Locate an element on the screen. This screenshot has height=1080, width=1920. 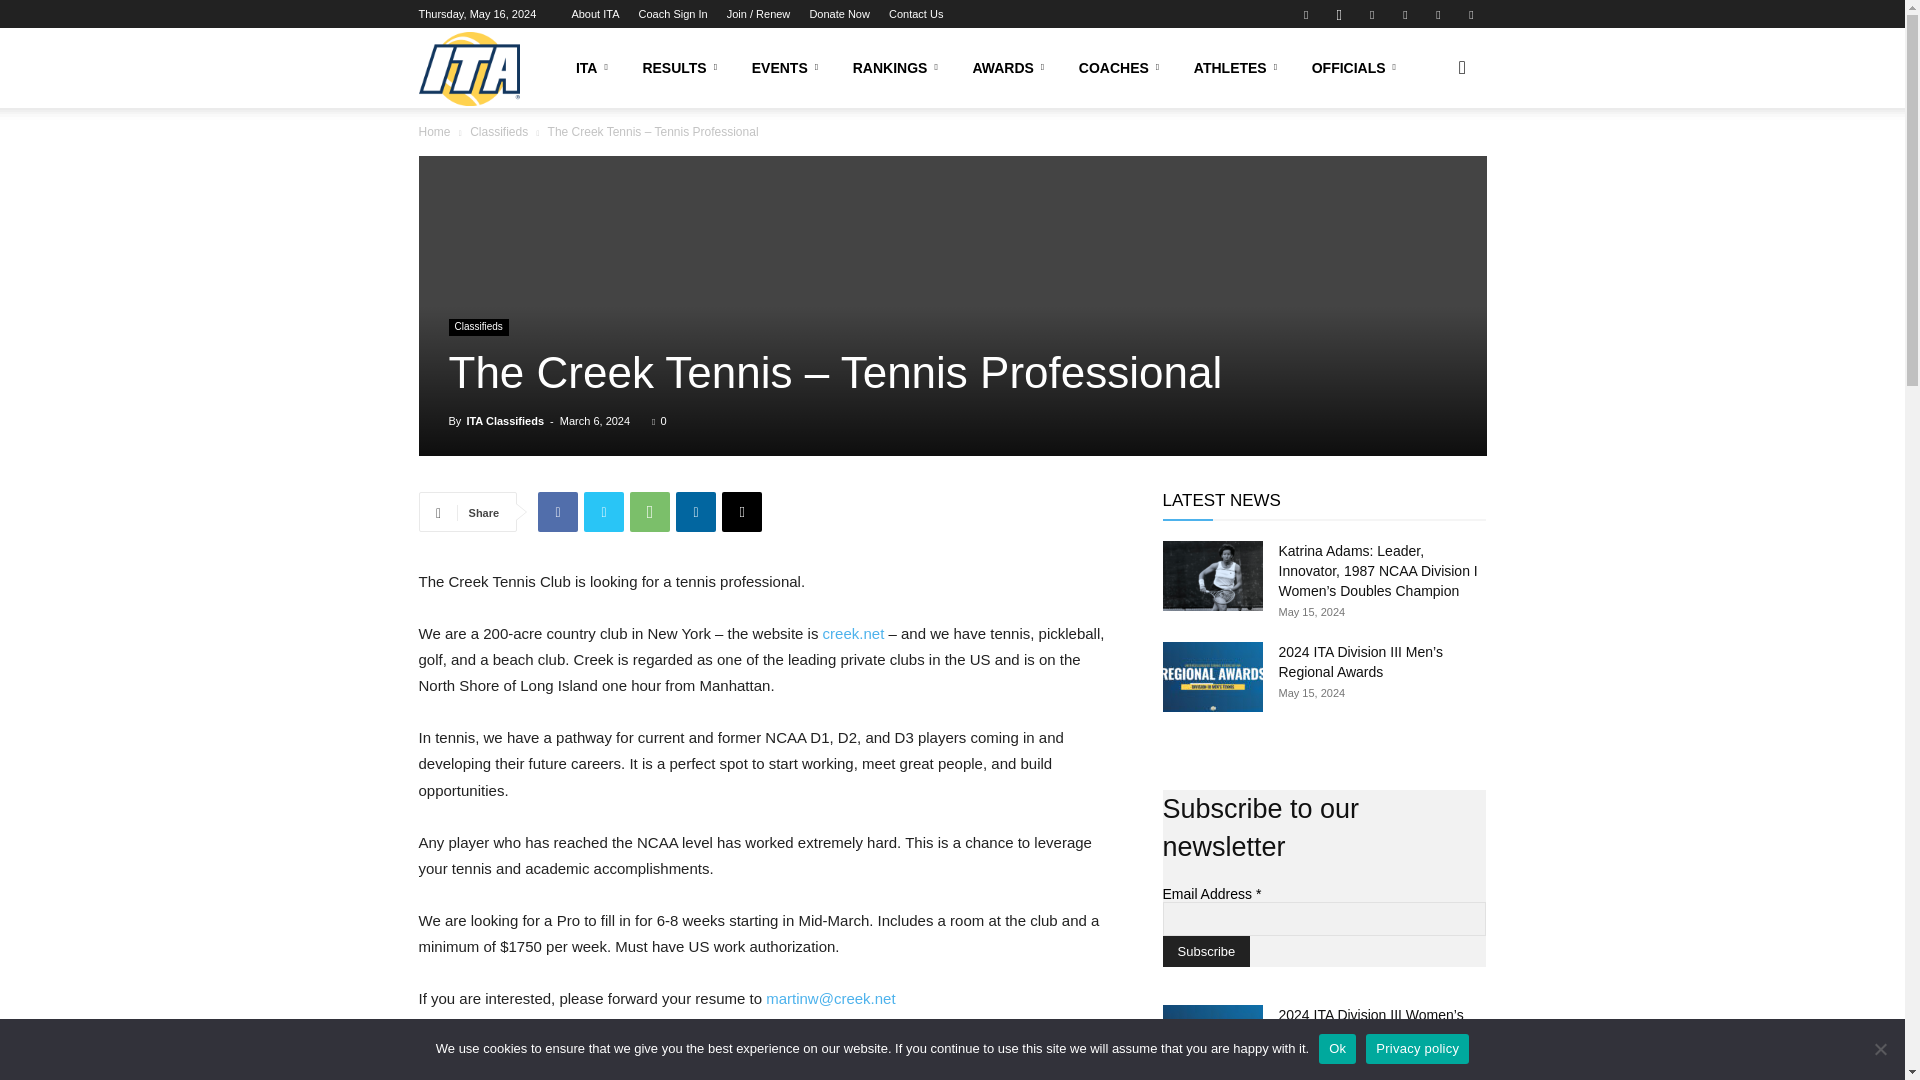
Youtube is located at coordinates (1470, 14).